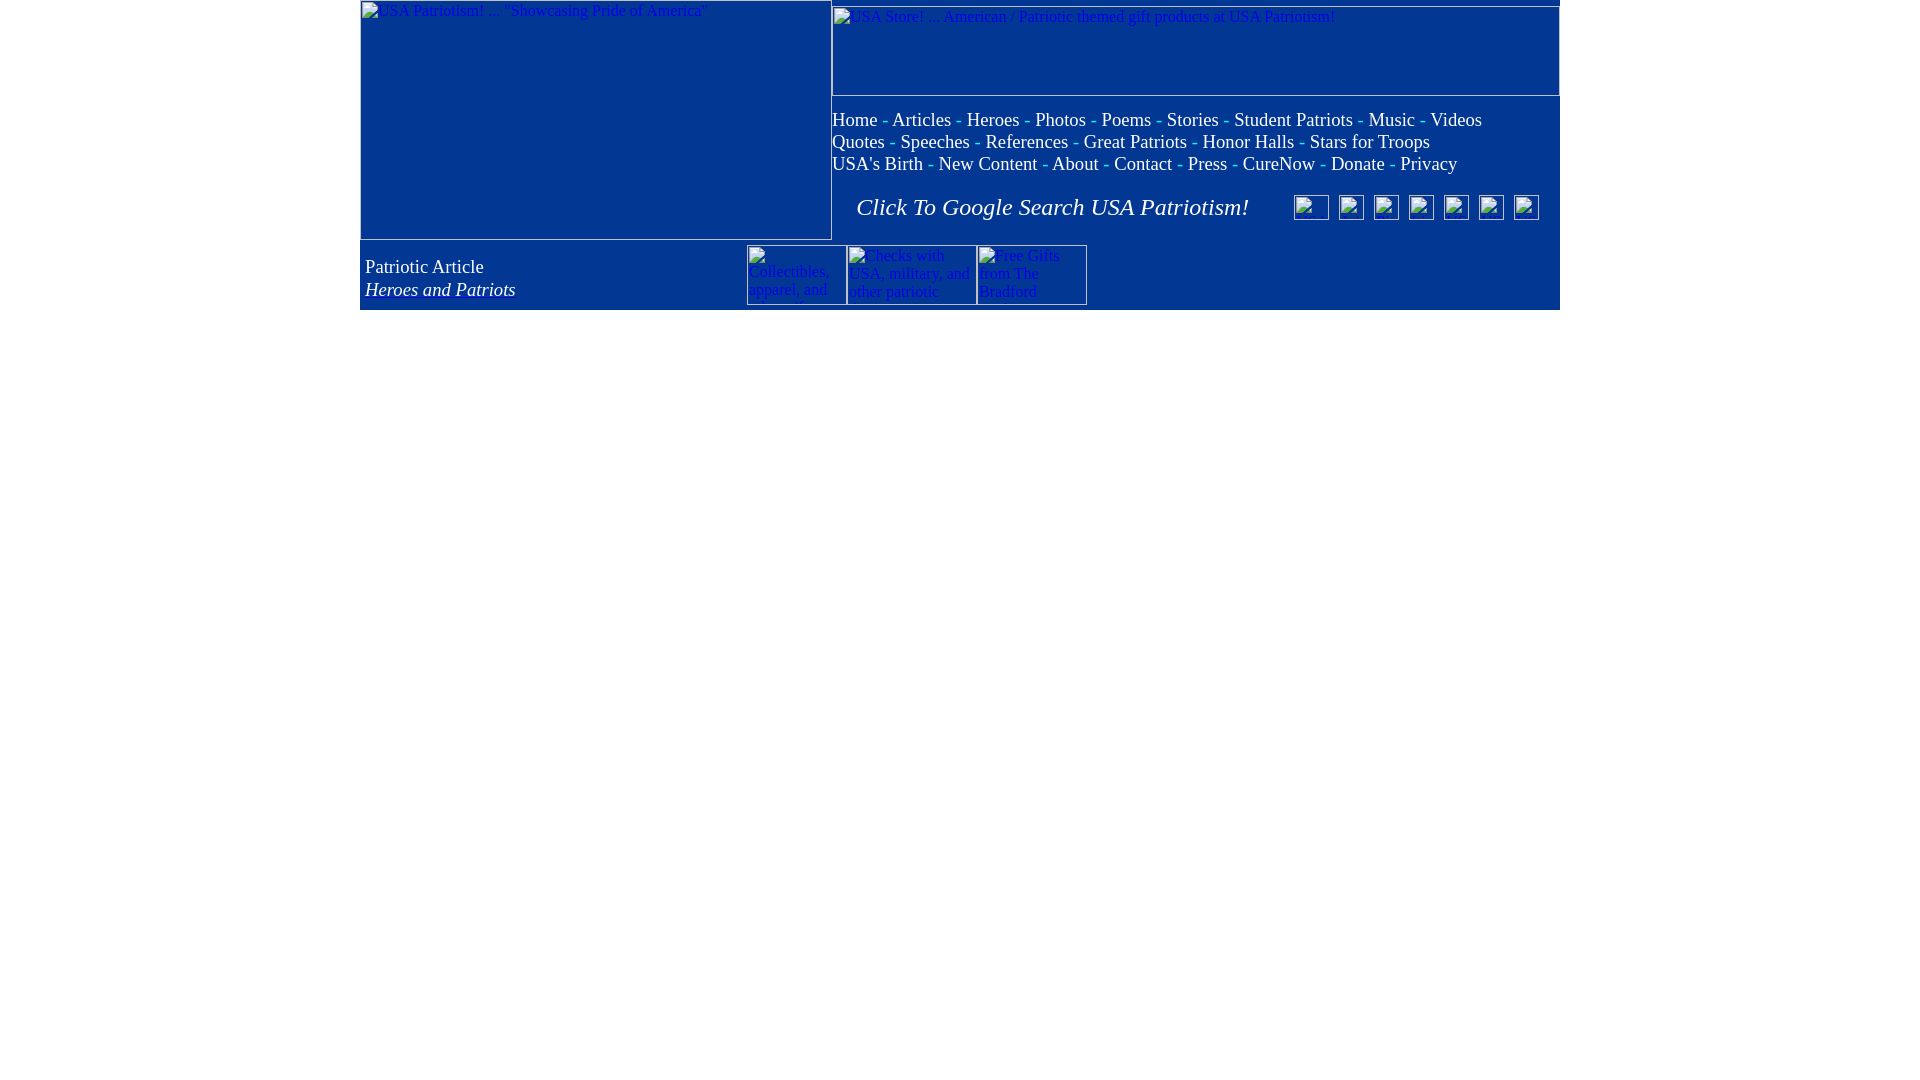  What do you see at coordinates (1052, 207) in the screenshot?
I see `Click To Google Search USA Patriotism!` at bounding box center [1052, 207].